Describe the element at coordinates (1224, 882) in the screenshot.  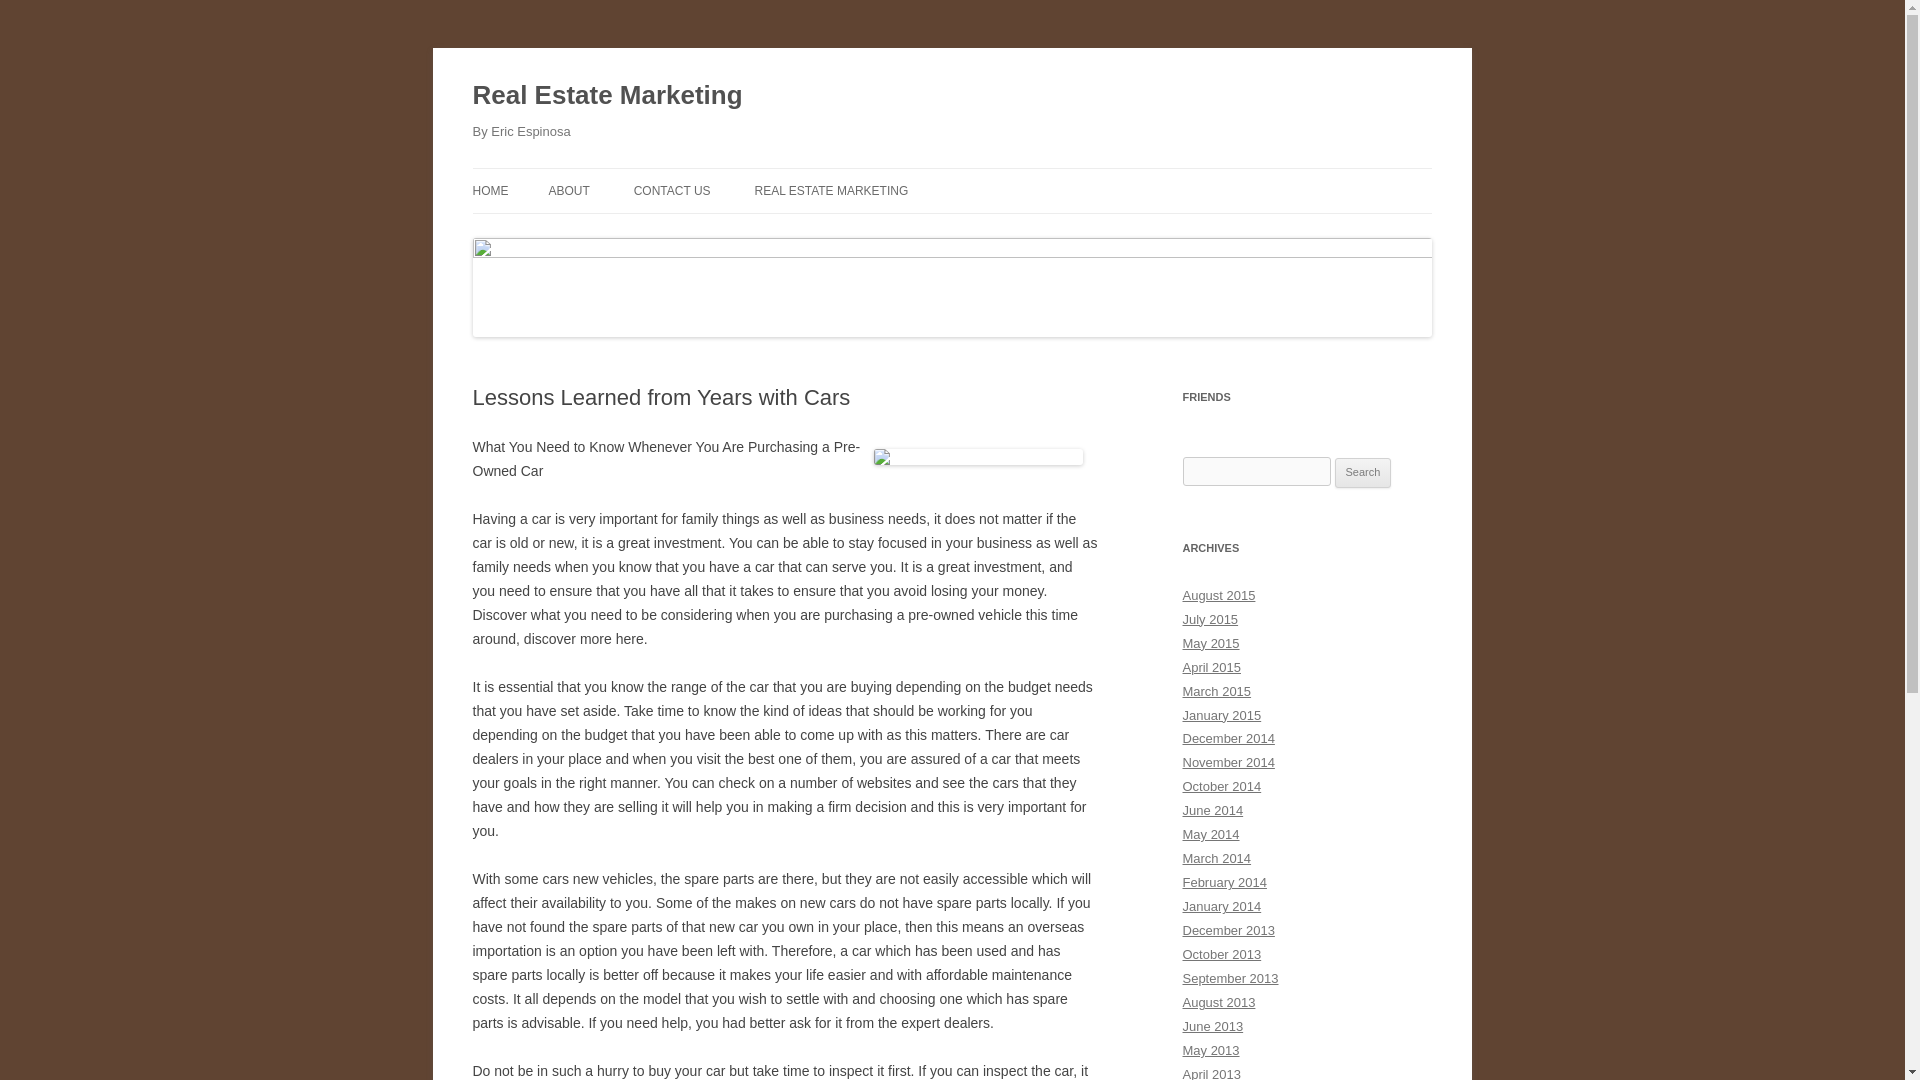
I see `February 2014` at that location.